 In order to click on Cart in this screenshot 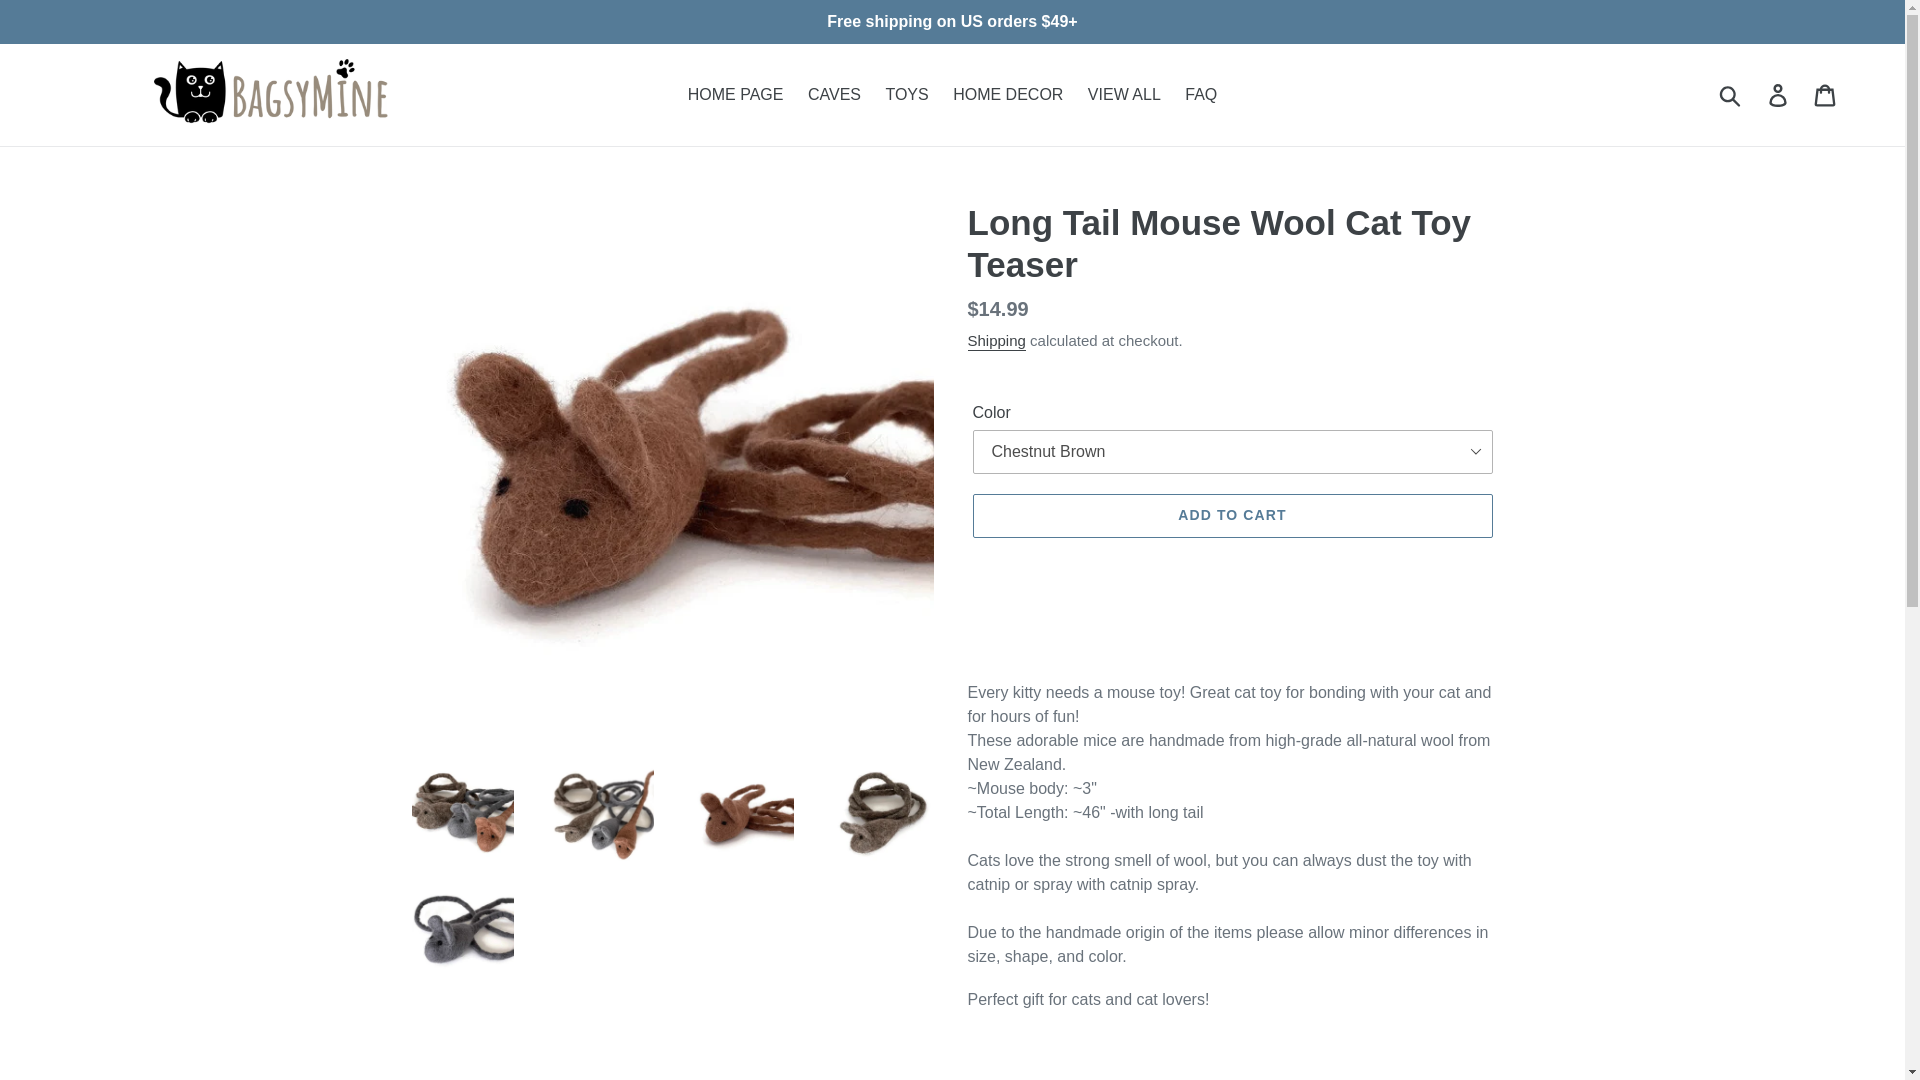, I will do `click(1826, 94)`.